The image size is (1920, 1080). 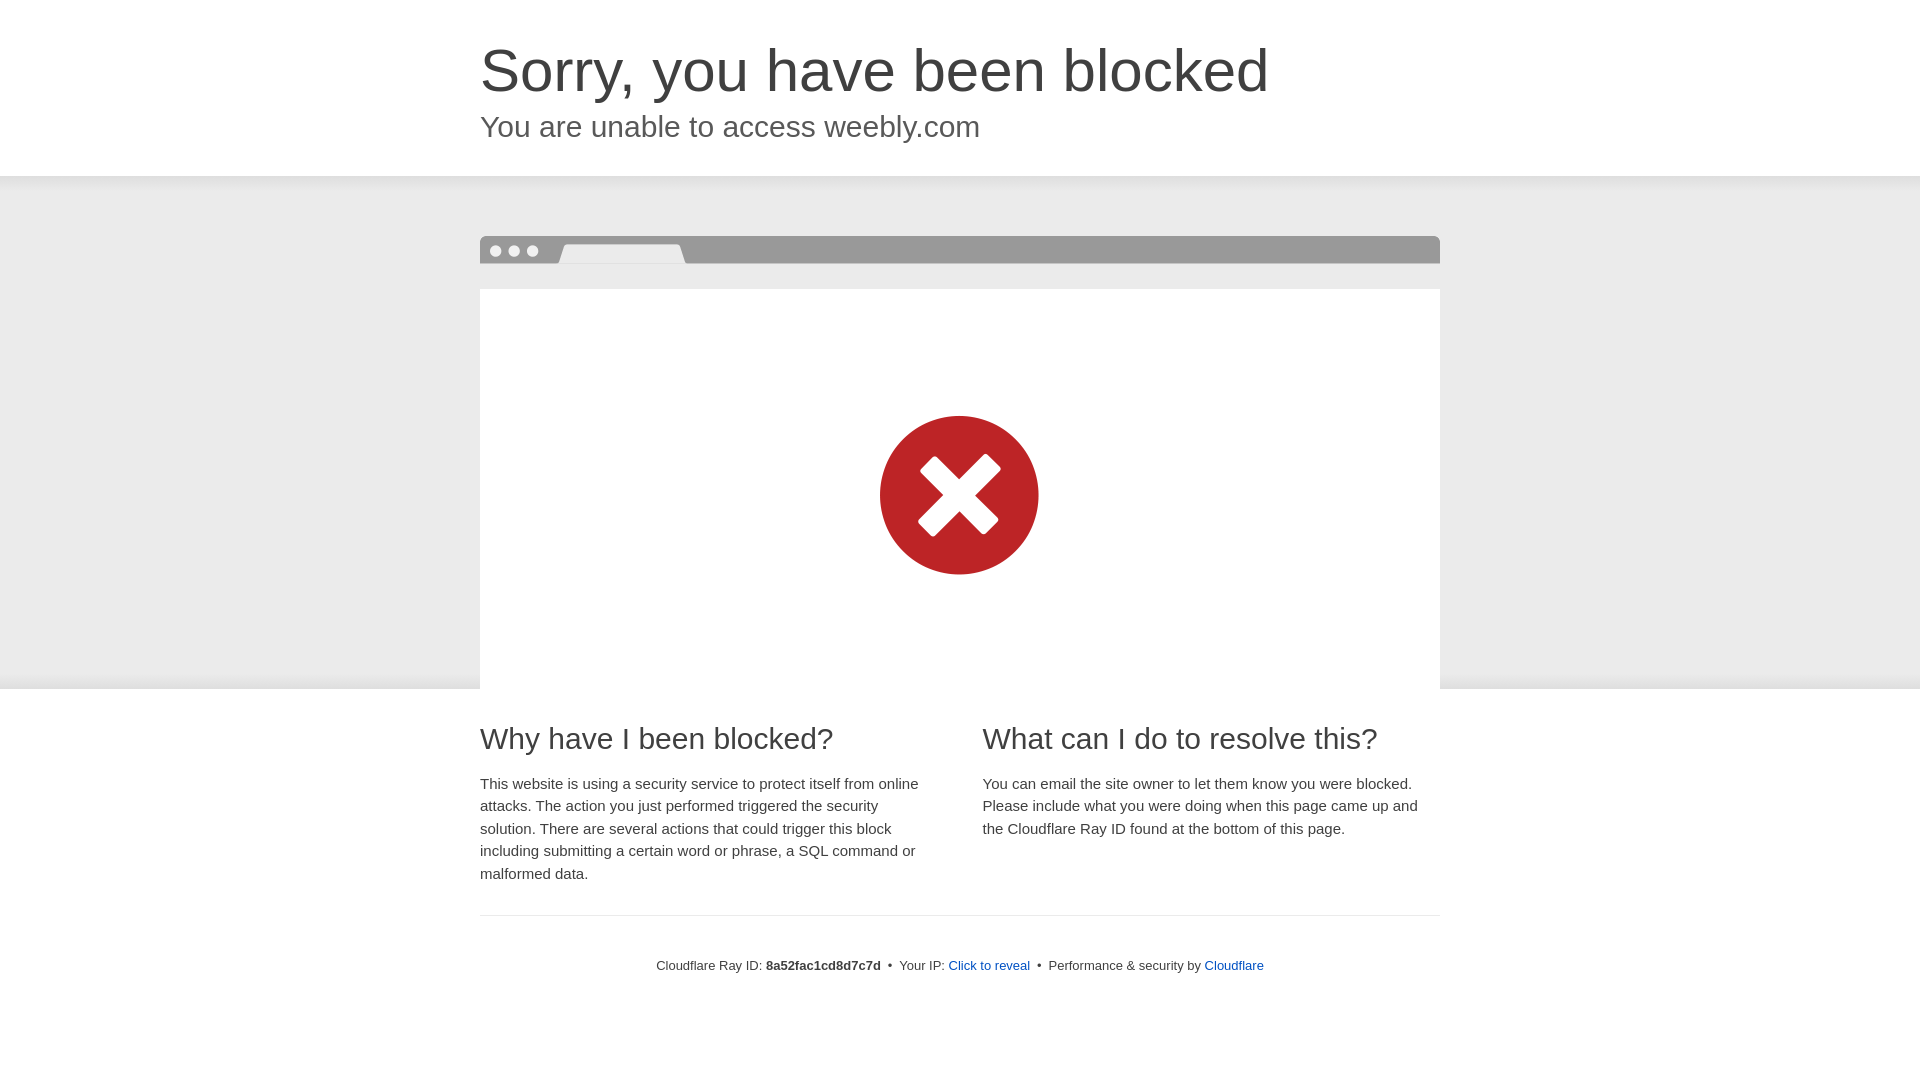 What do you see at coordinates (1234, 965) in the screenshot?
I see `Cloudflare` at bounding box center [1234, 965].